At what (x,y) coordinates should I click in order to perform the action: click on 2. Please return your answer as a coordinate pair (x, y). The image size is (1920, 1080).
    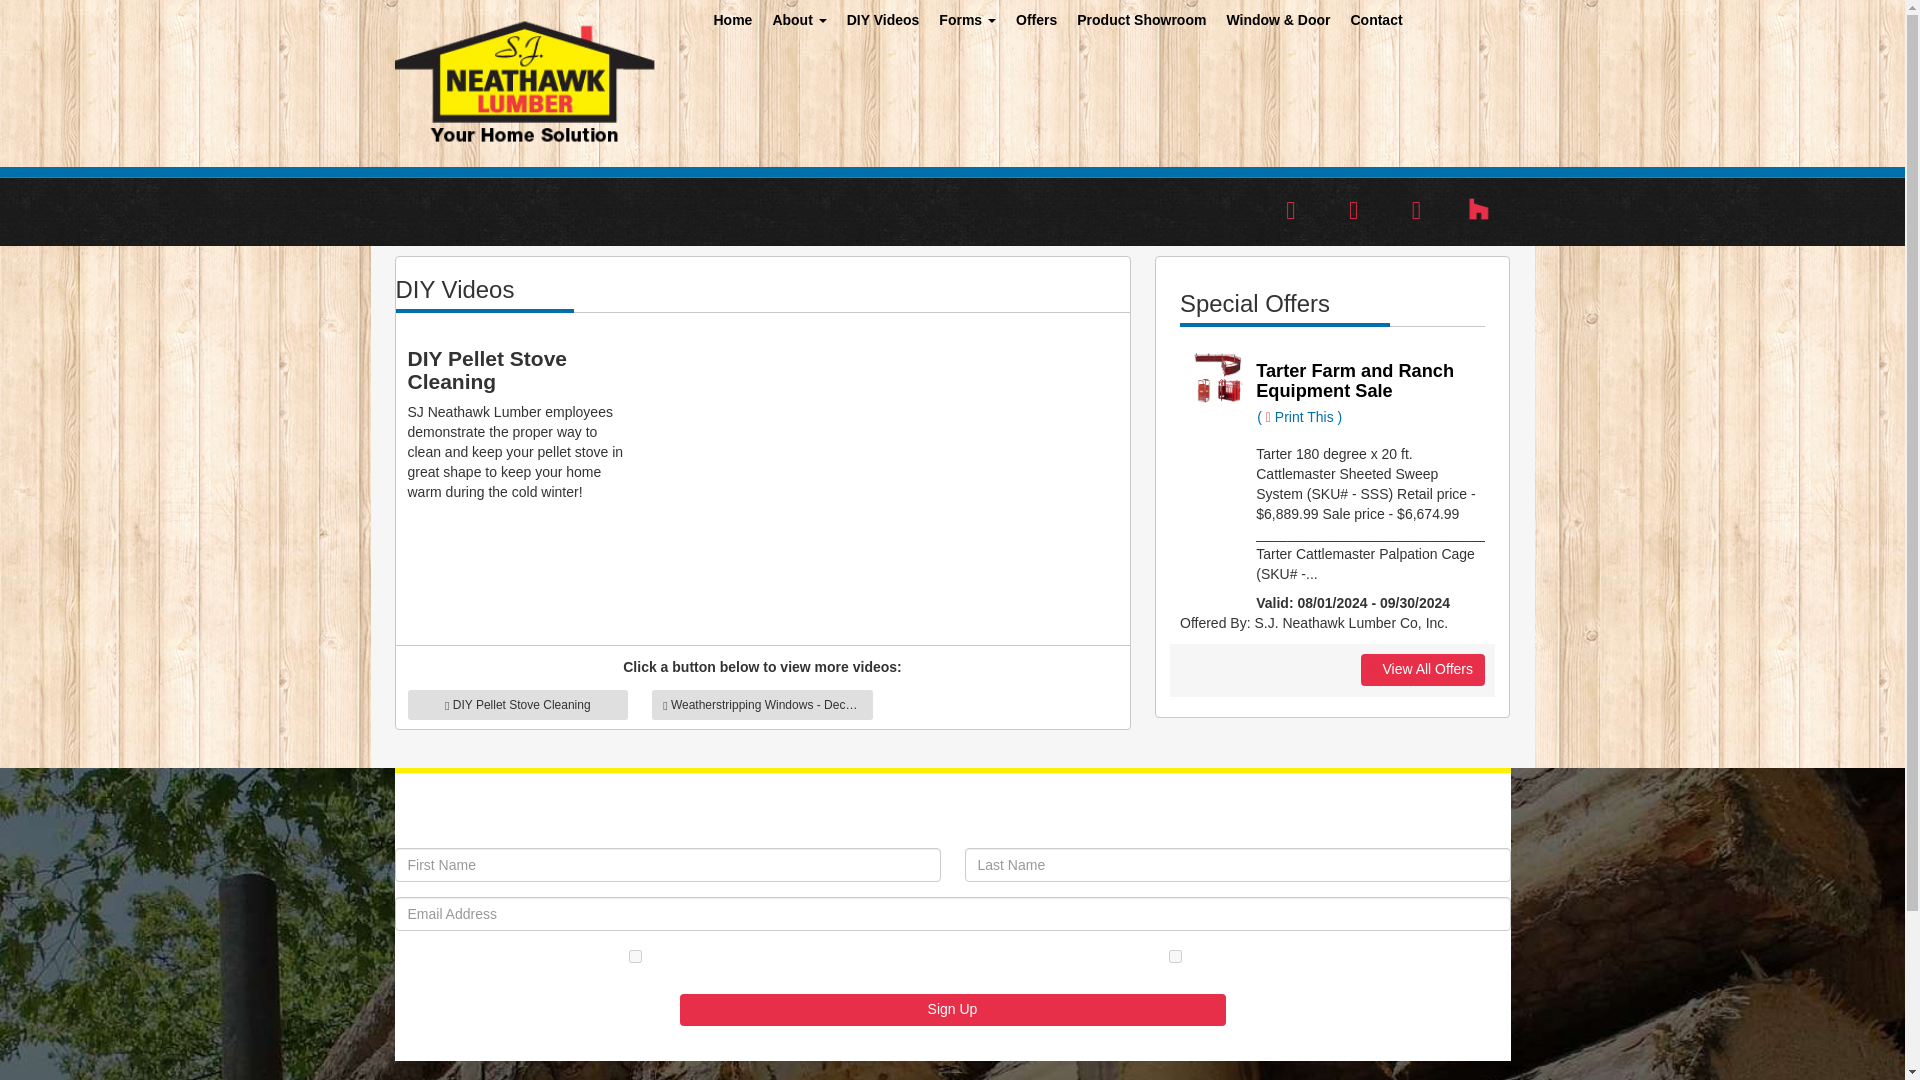
    Looking at the image, I should click on (1176, 956).